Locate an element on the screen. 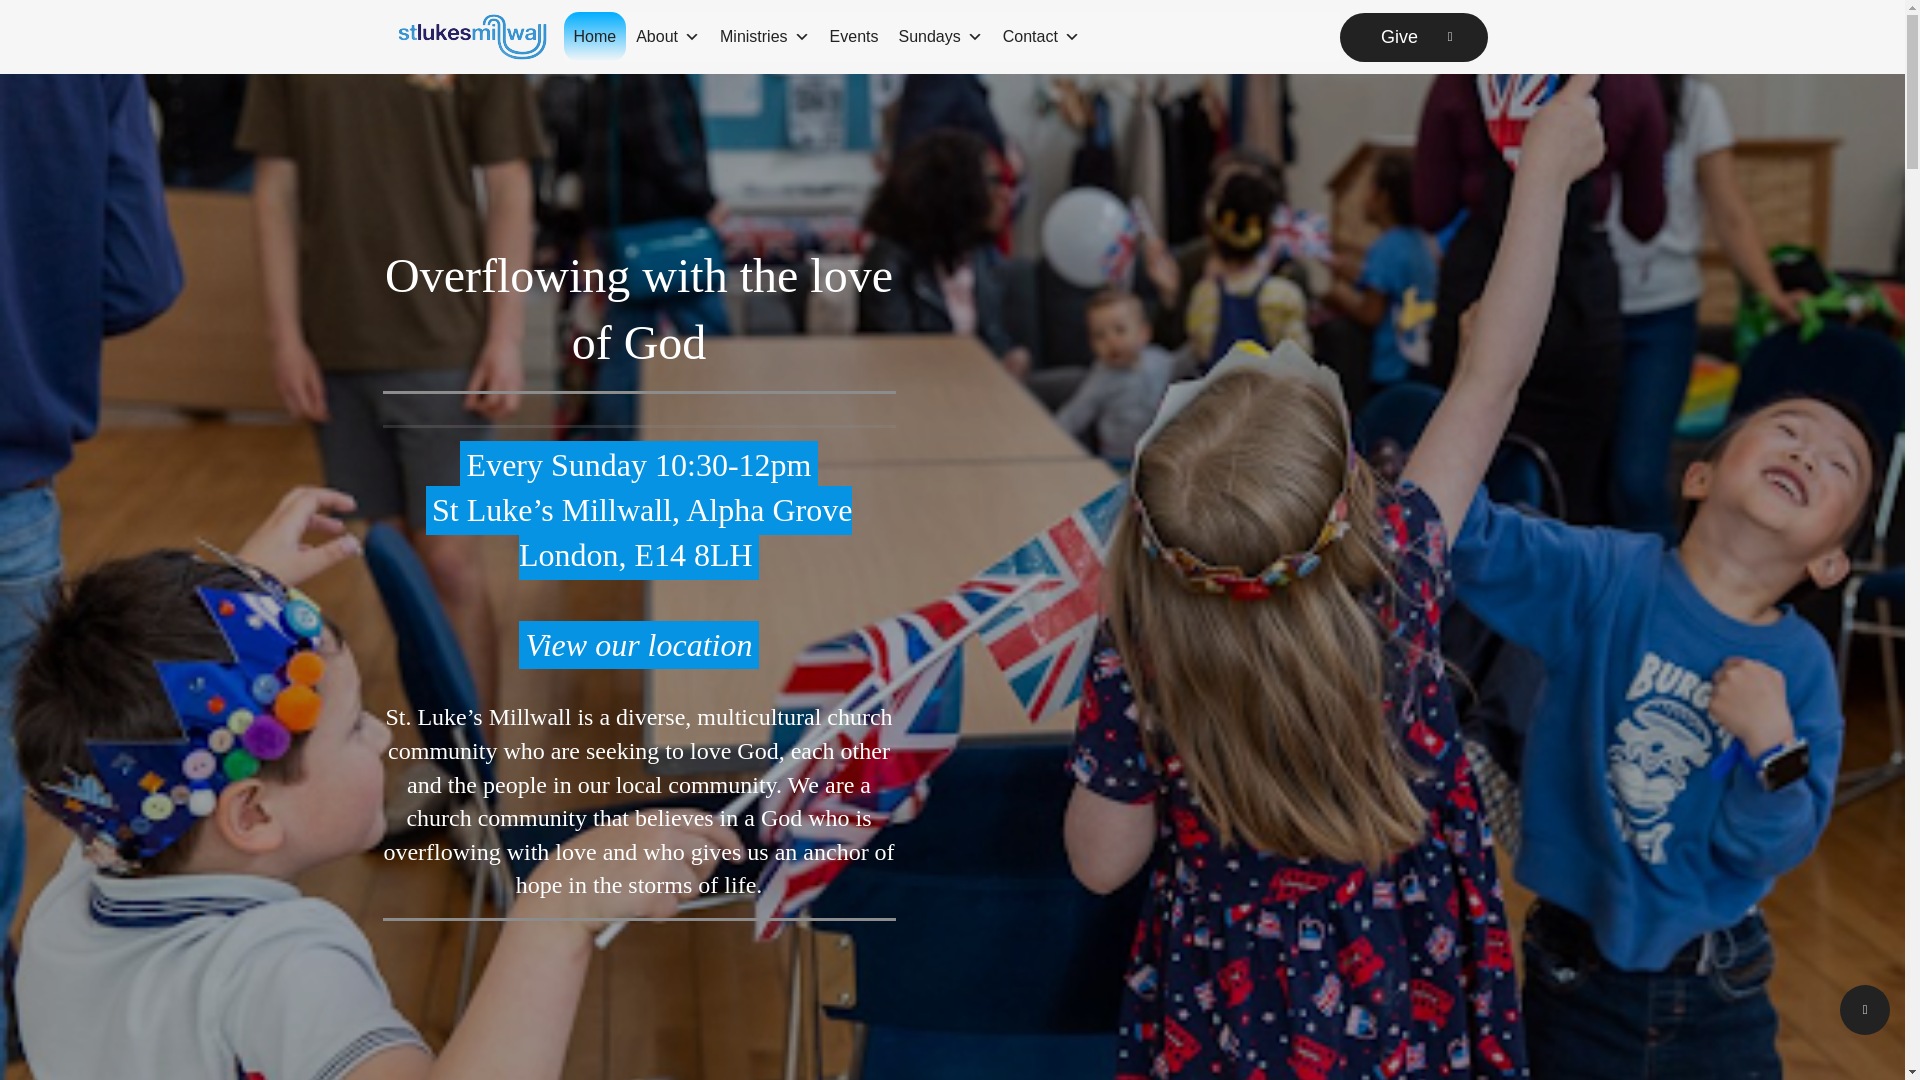 The width and height of the screenshot is (1920, 1080). Events is located at coordinates (854, 36).